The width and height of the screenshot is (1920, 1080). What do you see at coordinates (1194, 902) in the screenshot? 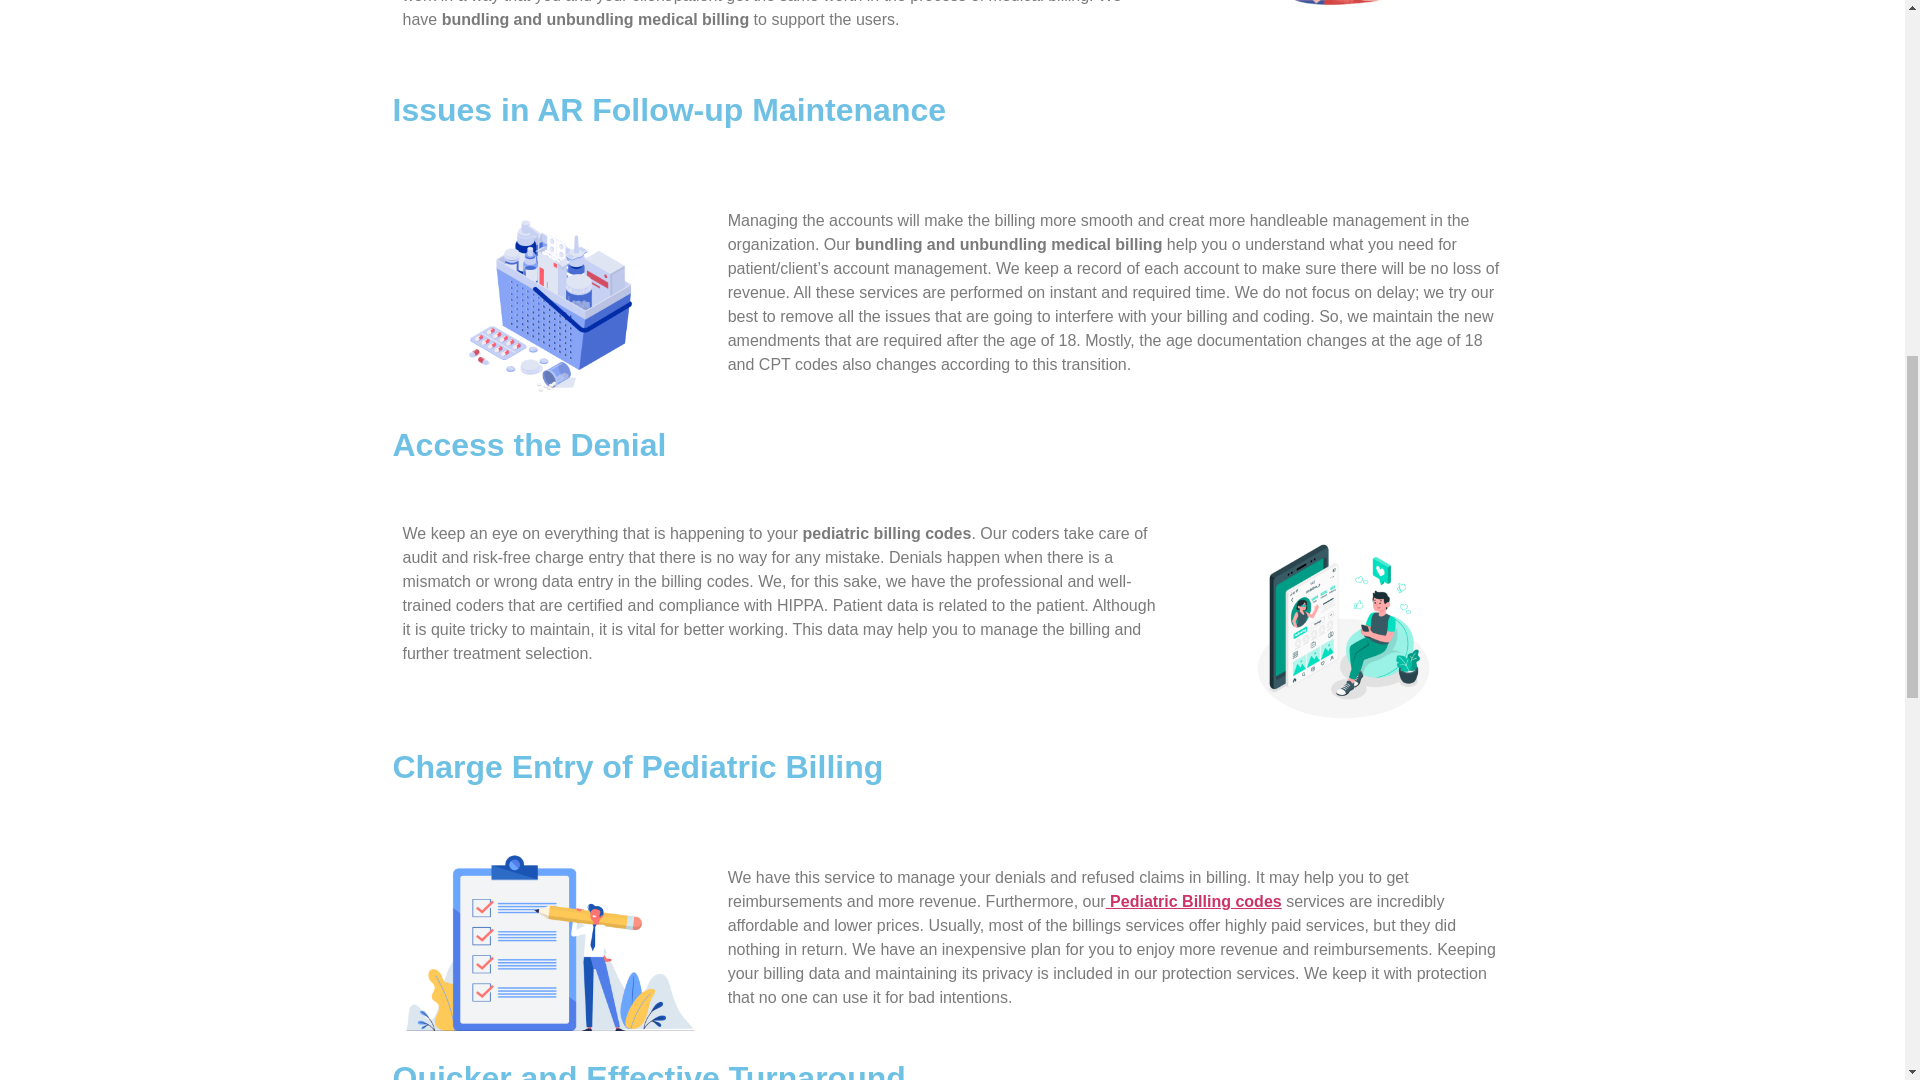
I see ` Pediatric Billing codes` at bounding box center [1194, 902].